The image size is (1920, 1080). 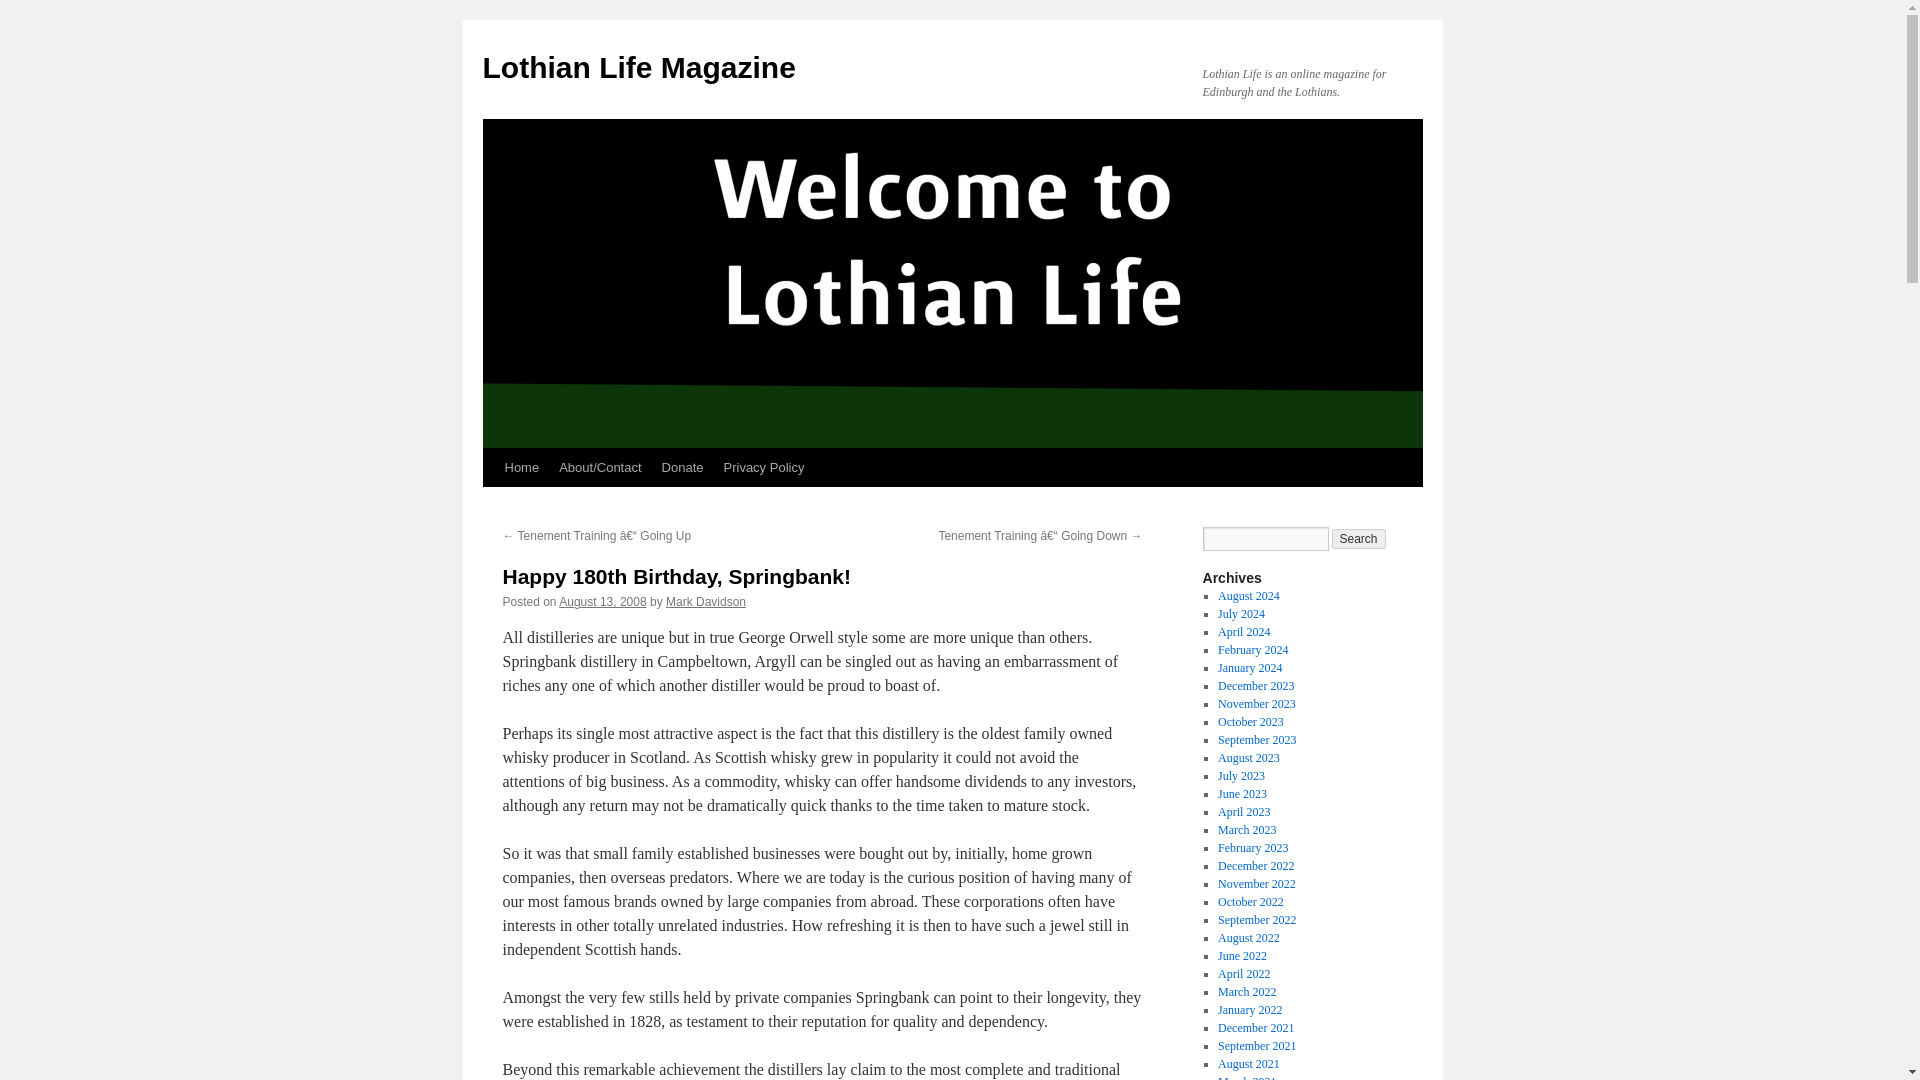 I want to click on Donate, so click(x=683, y=468).